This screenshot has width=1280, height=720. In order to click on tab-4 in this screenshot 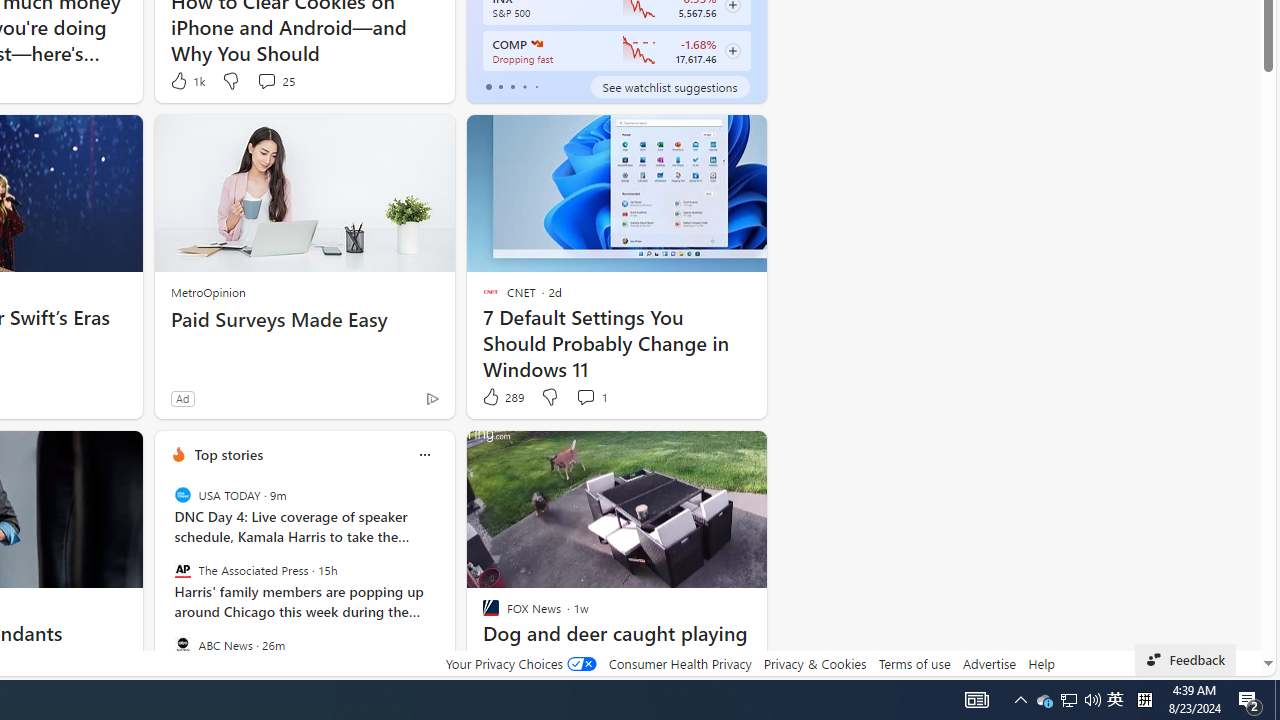, I will do `click(536, 86)`.